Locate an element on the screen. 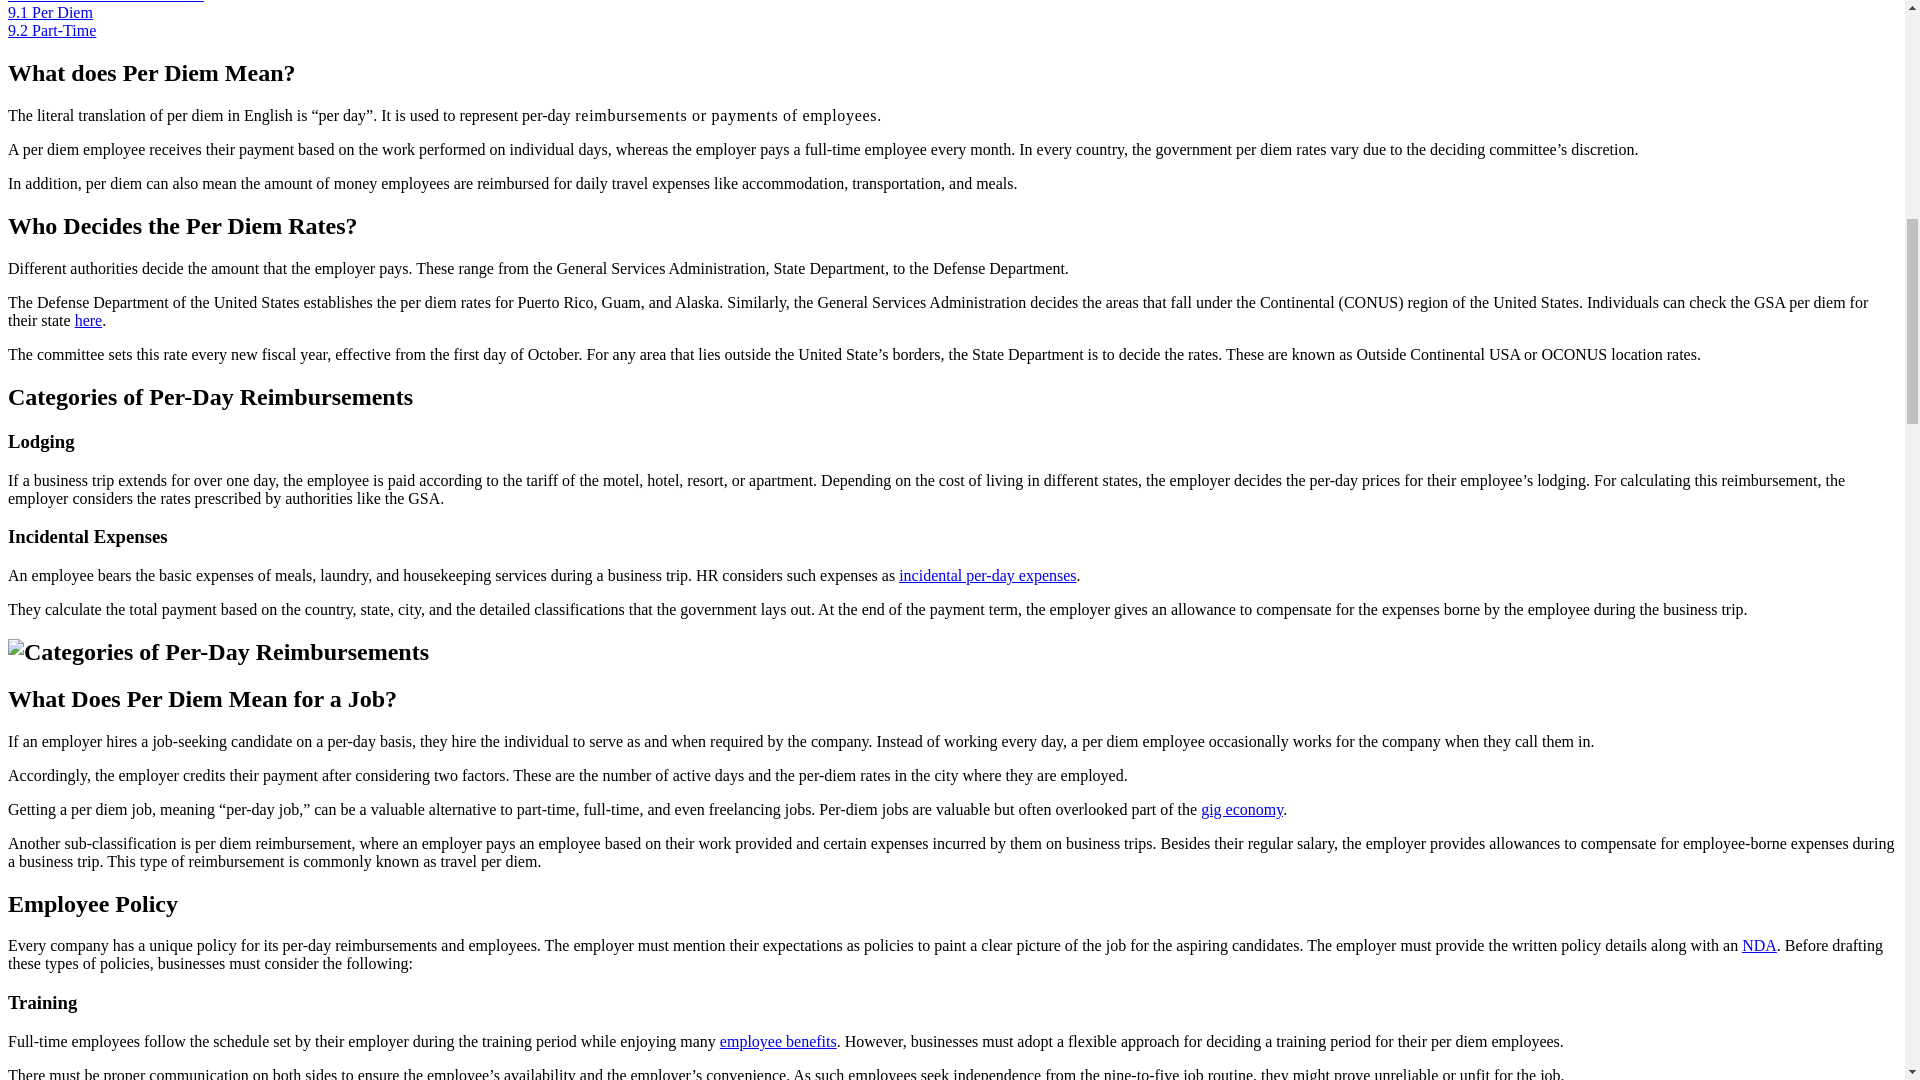 The width and height of the screenshot is (1920, 1080). 9 Per Diem vs. Part-Time Jobs is located at coordinates (105, 2).